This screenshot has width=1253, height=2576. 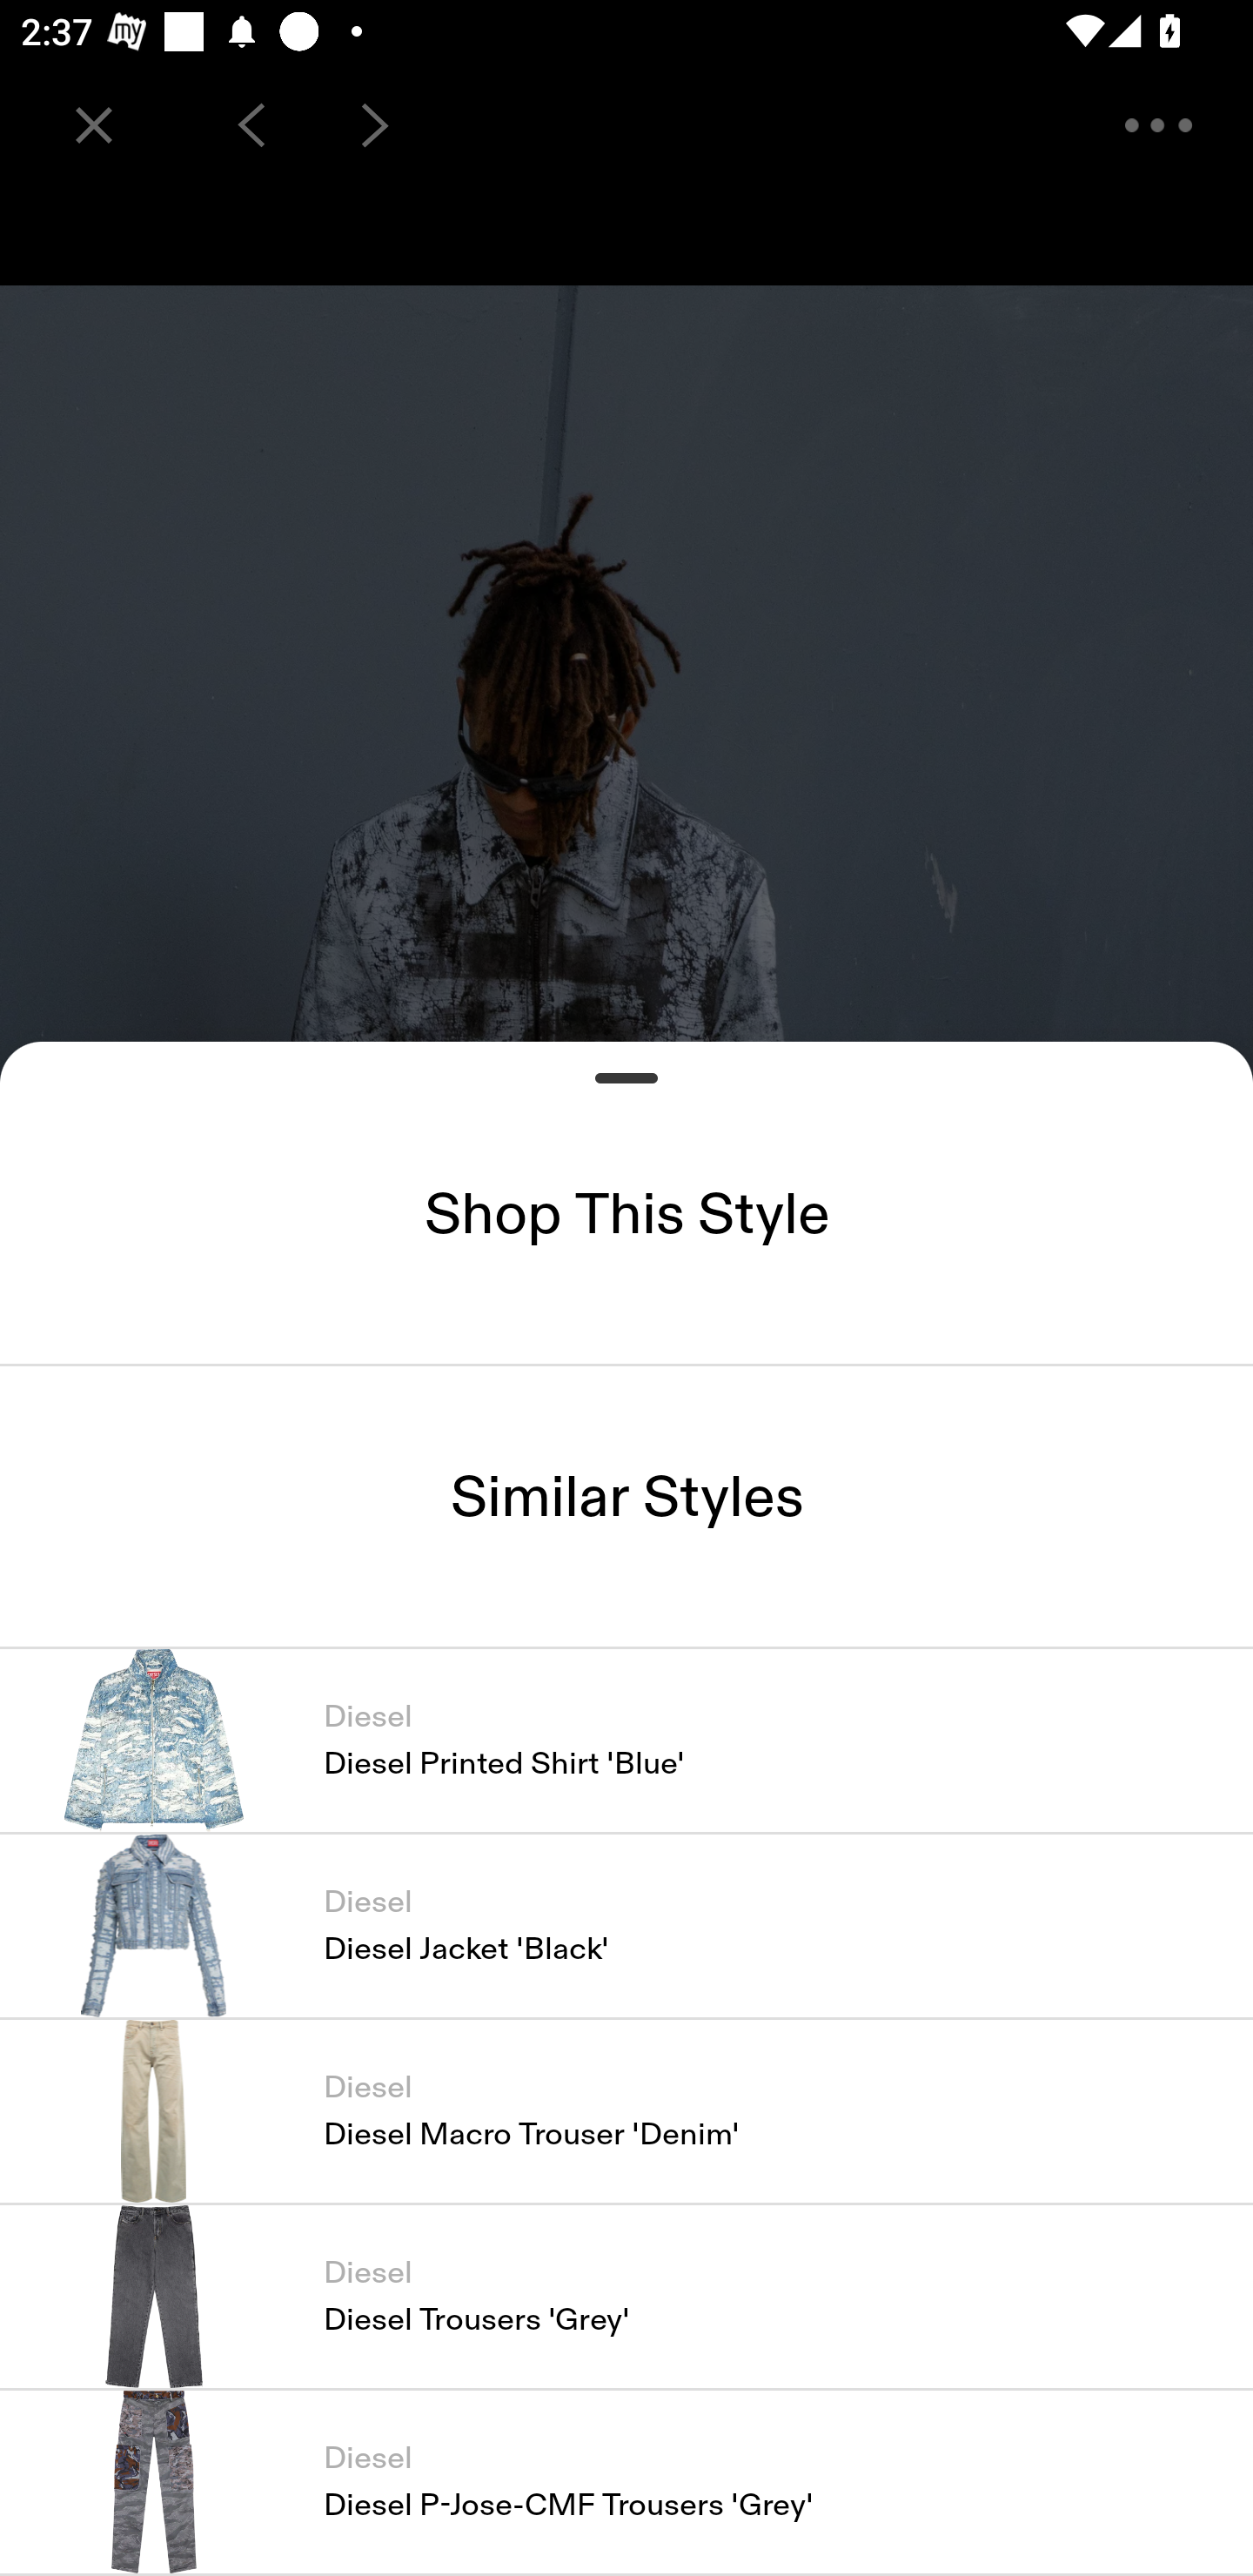 I want to click on Diesel Diesel Macro Trouser 'Denim', so click(x=626, y=2110).